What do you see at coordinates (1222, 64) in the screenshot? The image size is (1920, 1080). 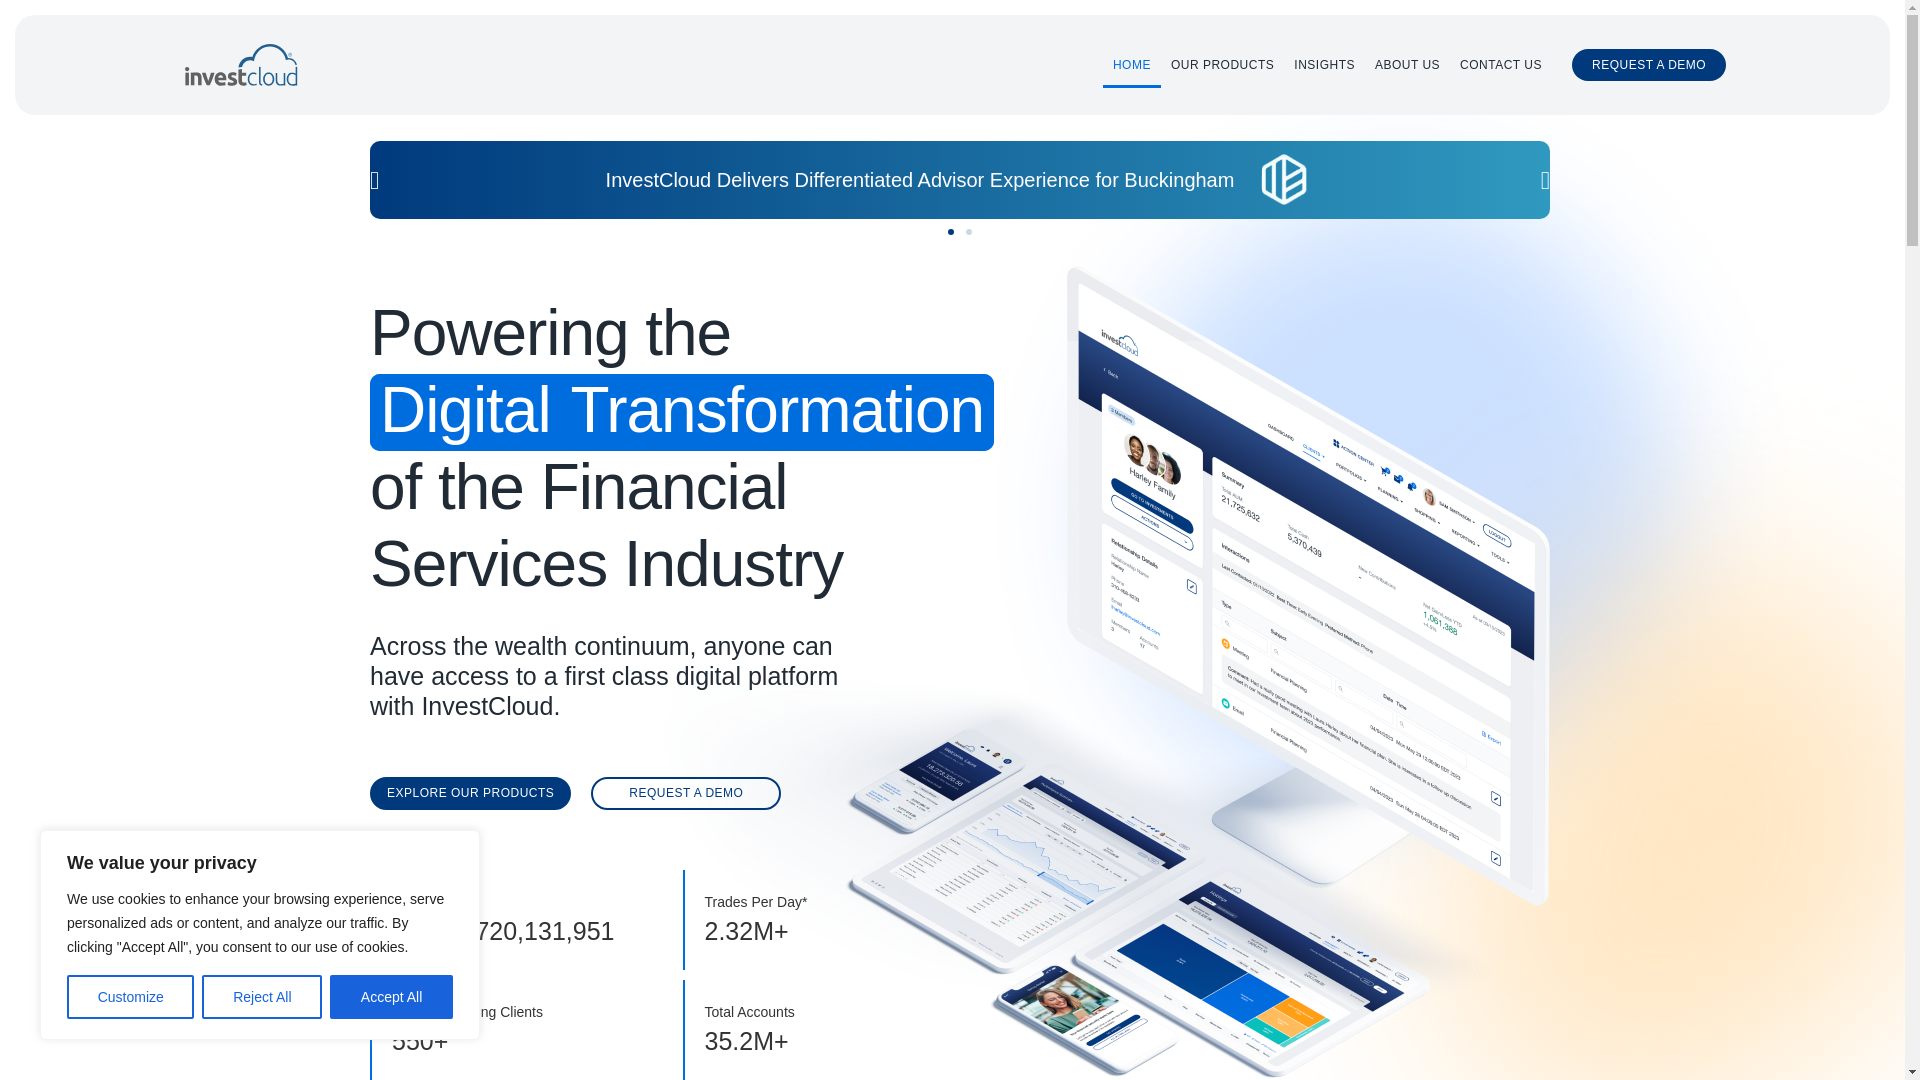 I see `OUR PRODUCTS` at bounding box center [1222, 64].